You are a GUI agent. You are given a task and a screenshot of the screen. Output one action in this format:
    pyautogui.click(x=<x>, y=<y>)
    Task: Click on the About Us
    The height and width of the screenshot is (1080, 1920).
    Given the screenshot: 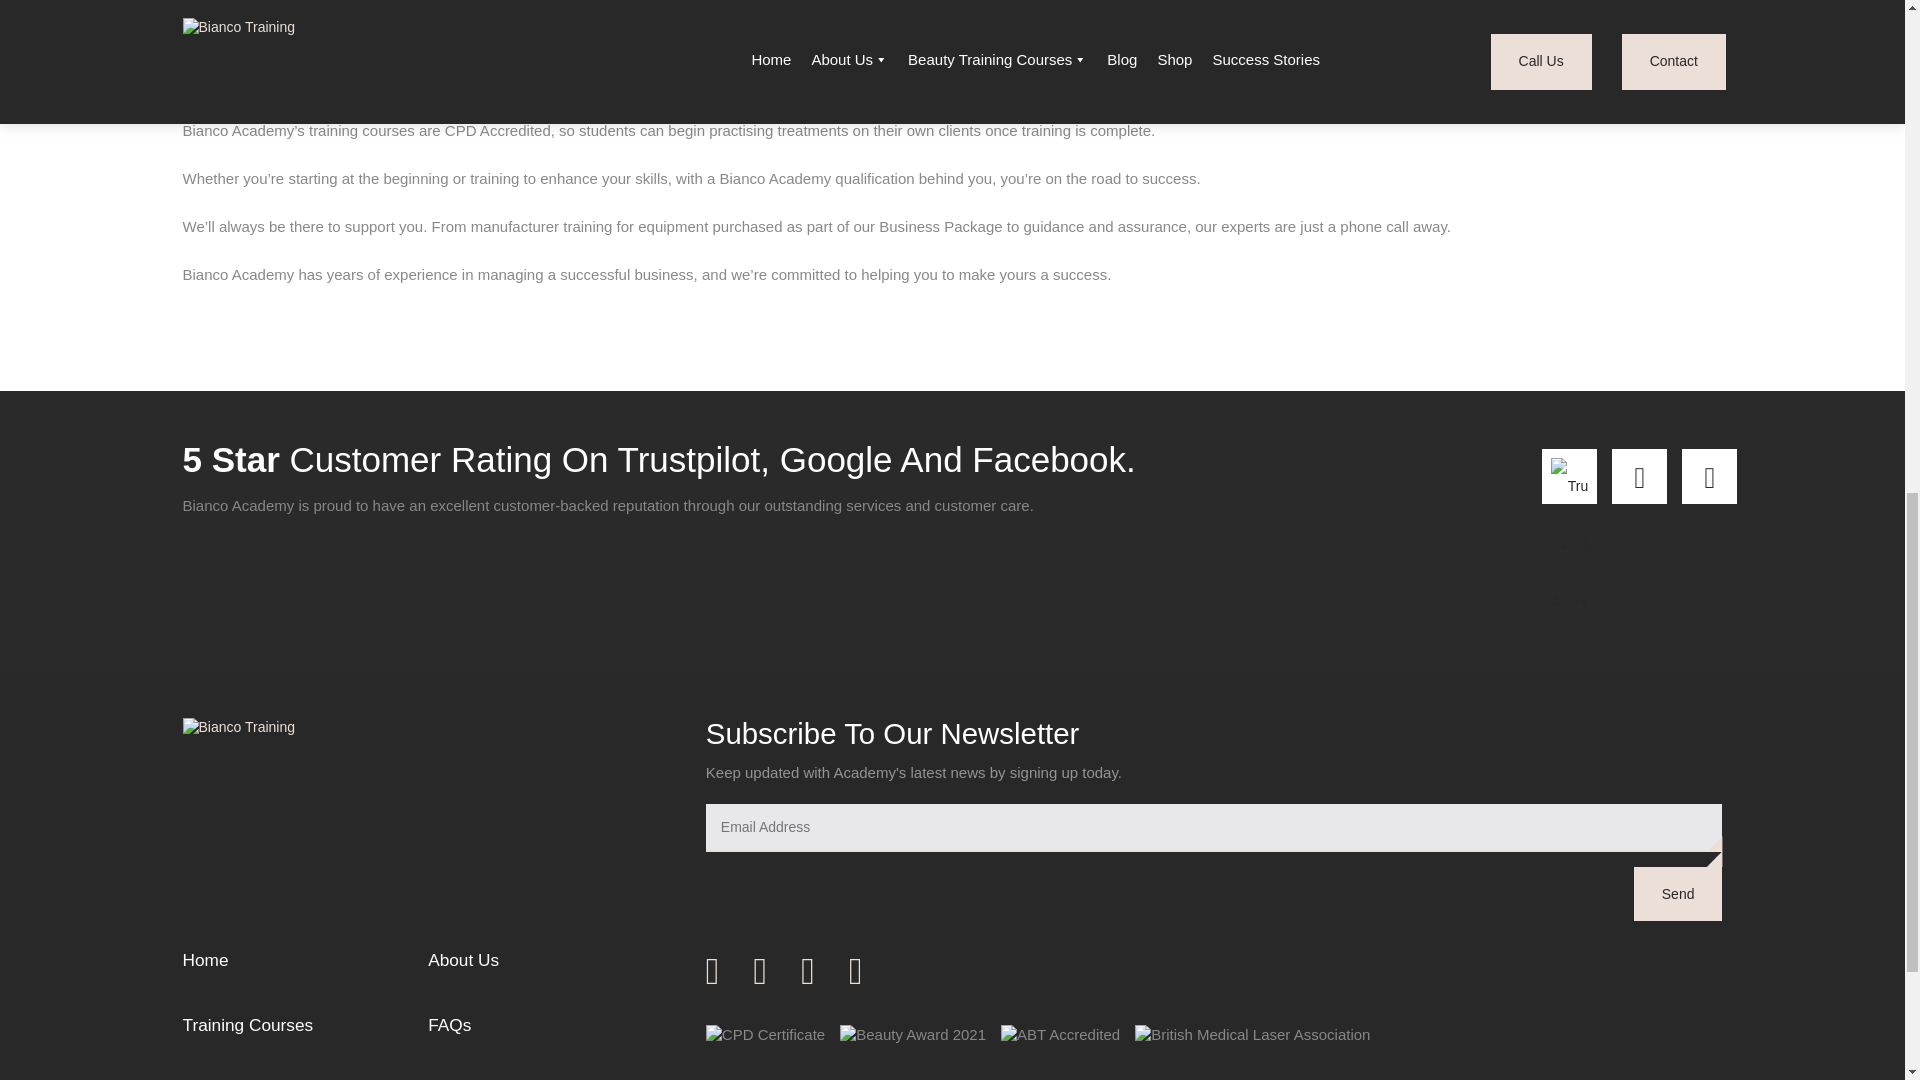 What is the action you would take?
    pyautogui.click(x=550, y=964)
    